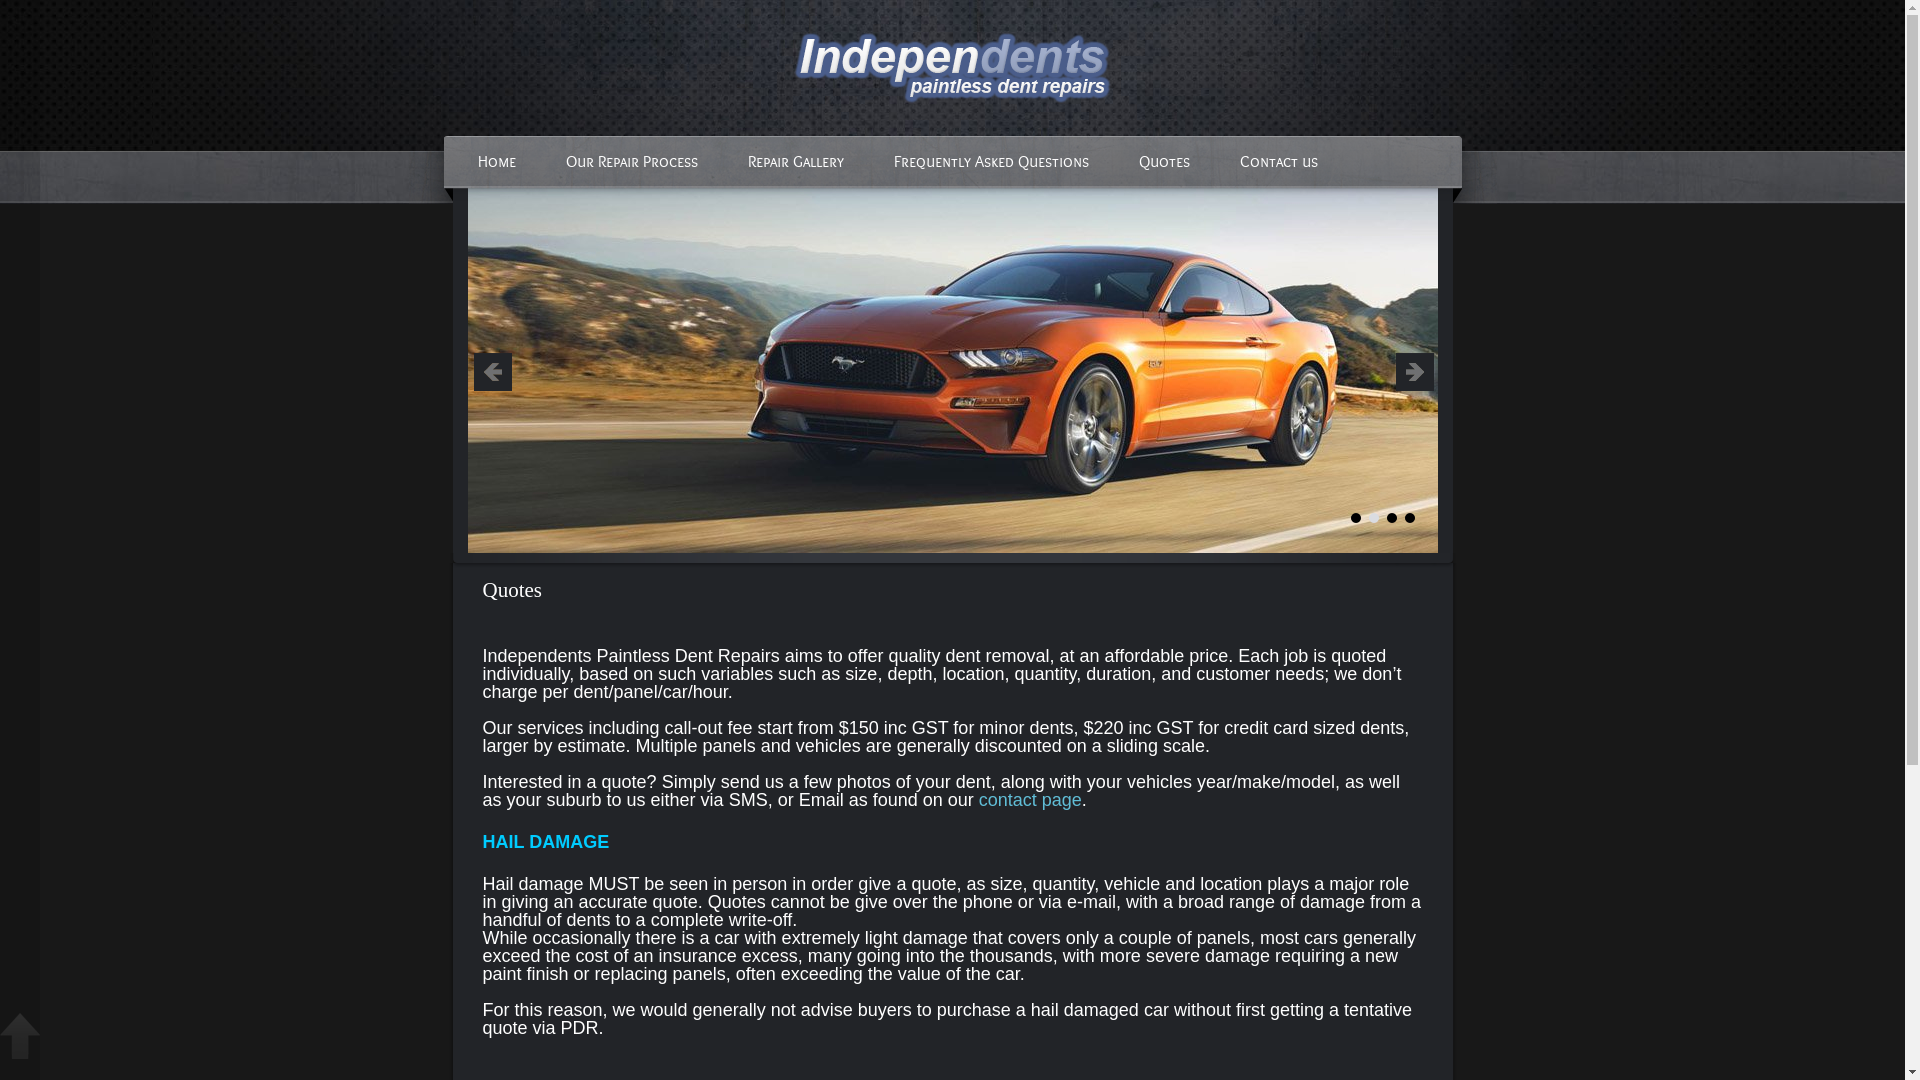 The height and width of the screenshot is (1080, 1920). What do you see at coordinates (496, 162) in the screenshot?
I see `Home` at bounding box center [496, 162].